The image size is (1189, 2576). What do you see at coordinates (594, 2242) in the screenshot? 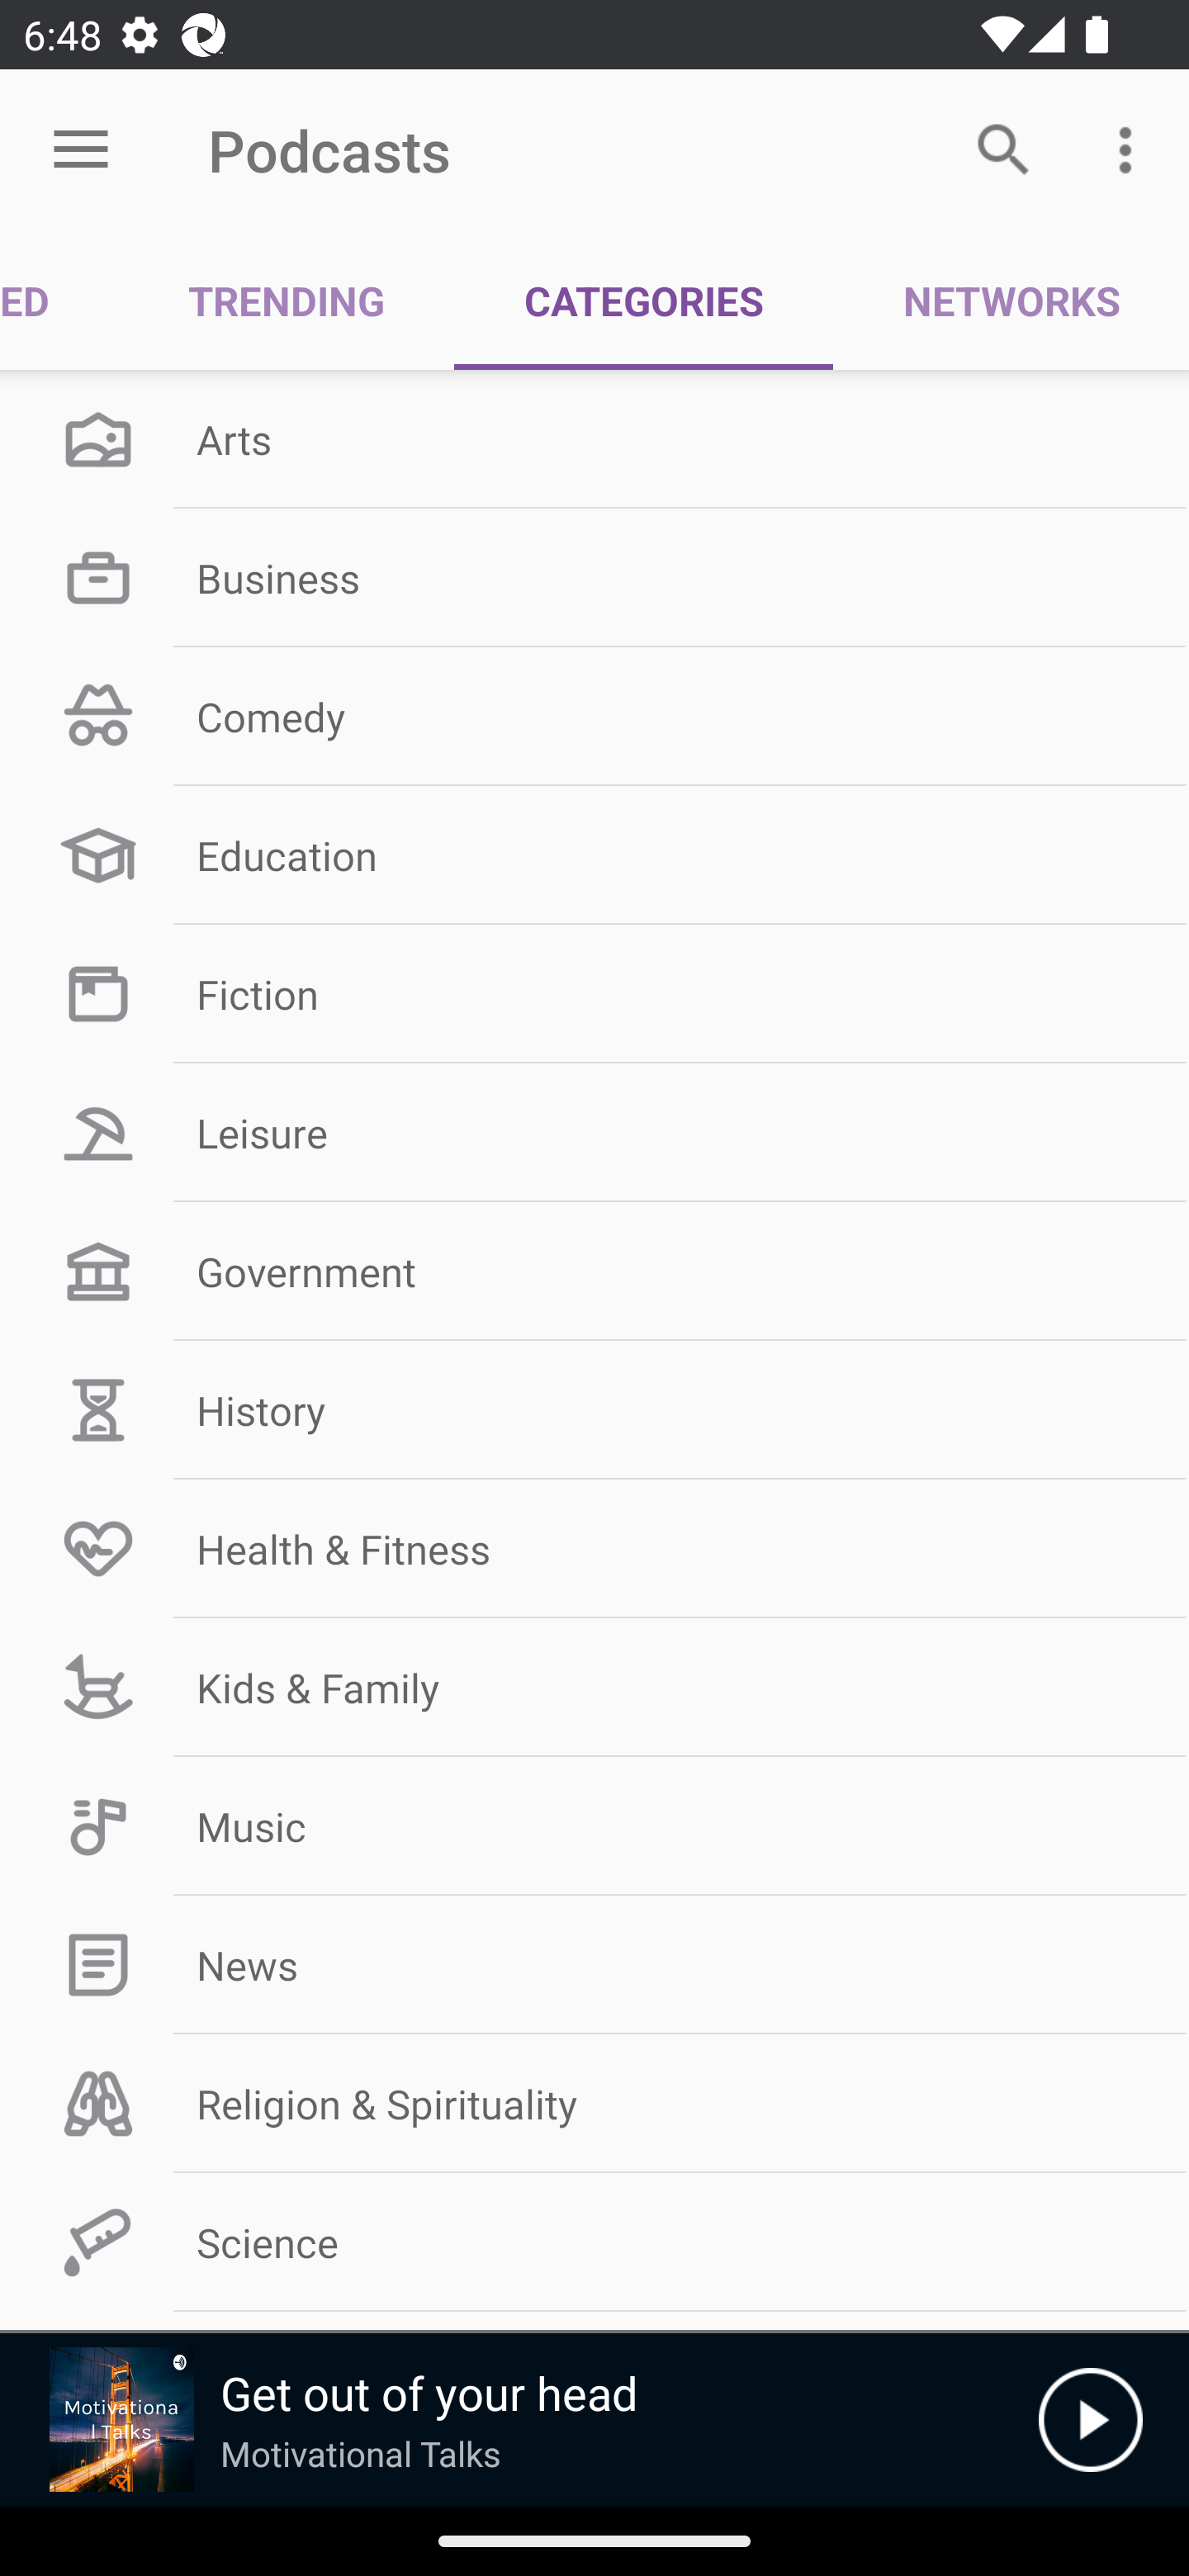
I see `Science` at bounding box center [594, 2242].